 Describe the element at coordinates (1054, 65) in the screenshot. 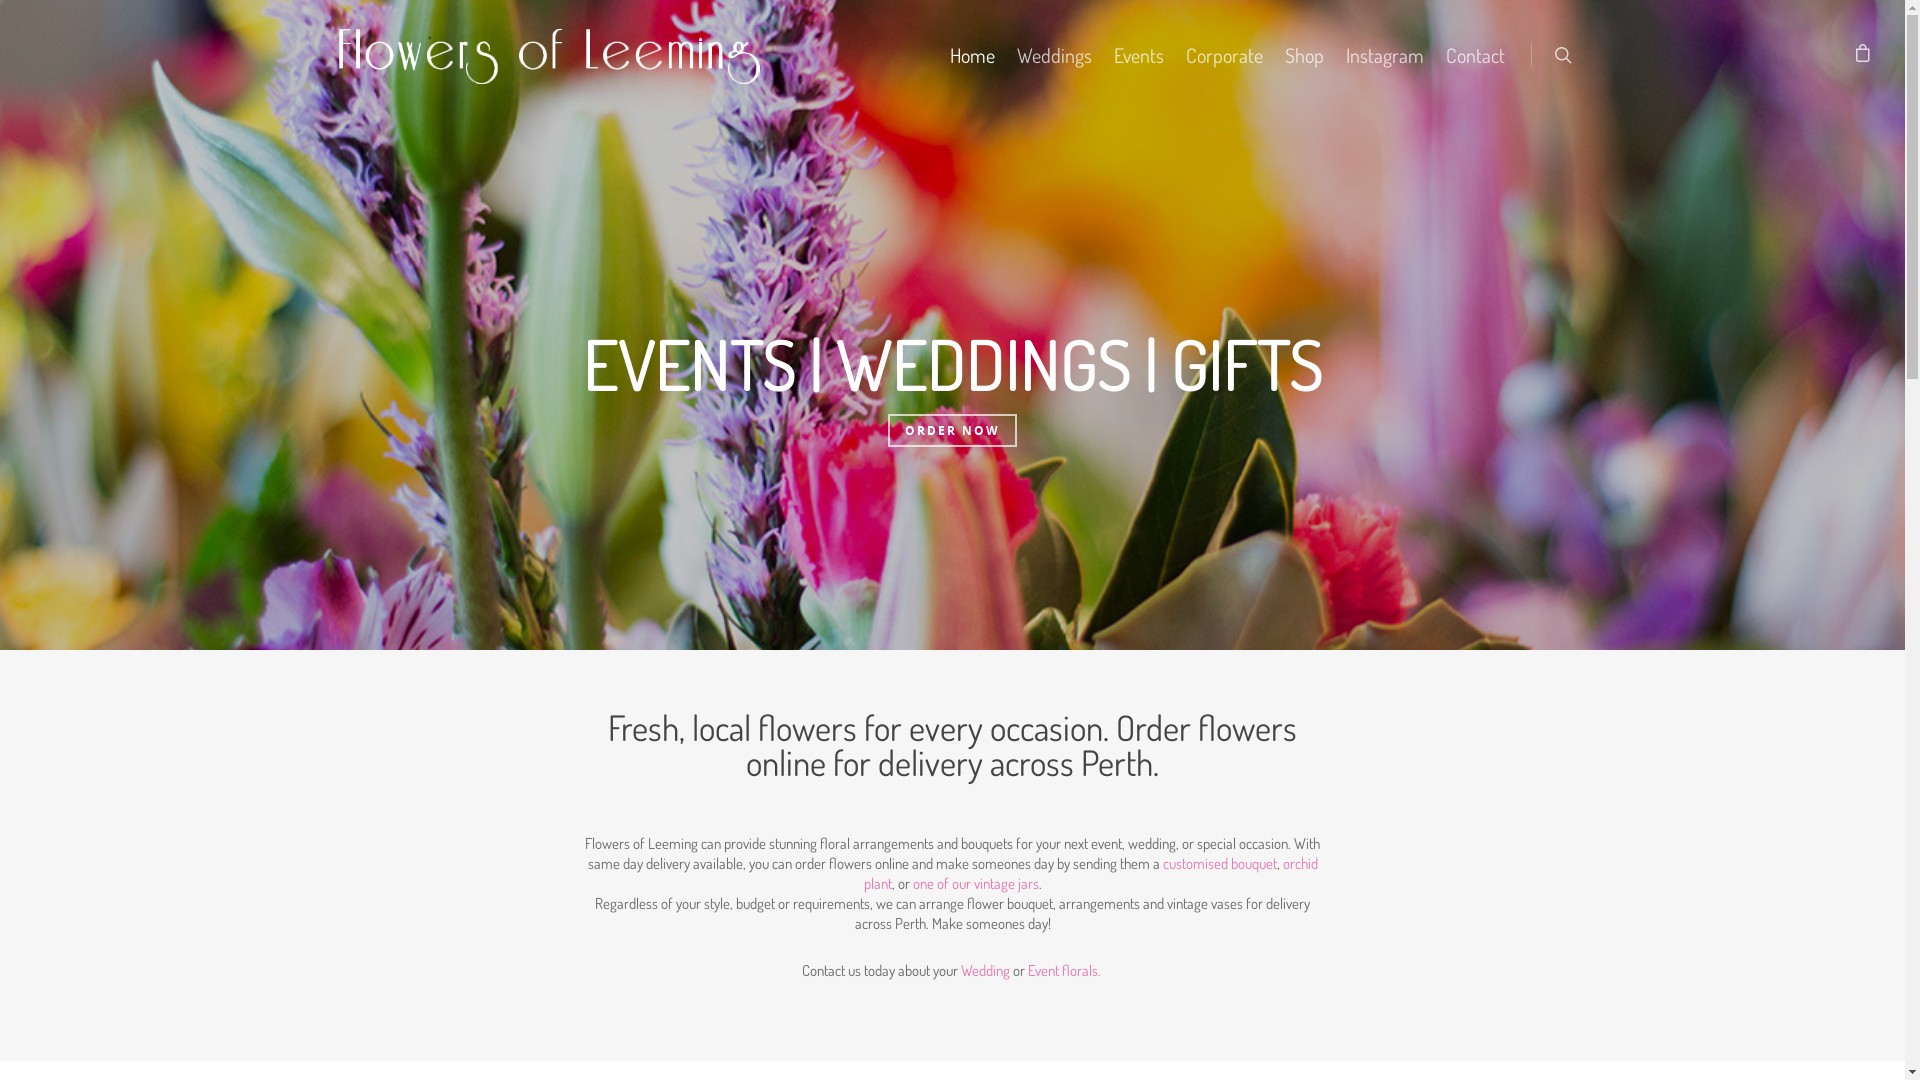

I see `Weddings` at that location.